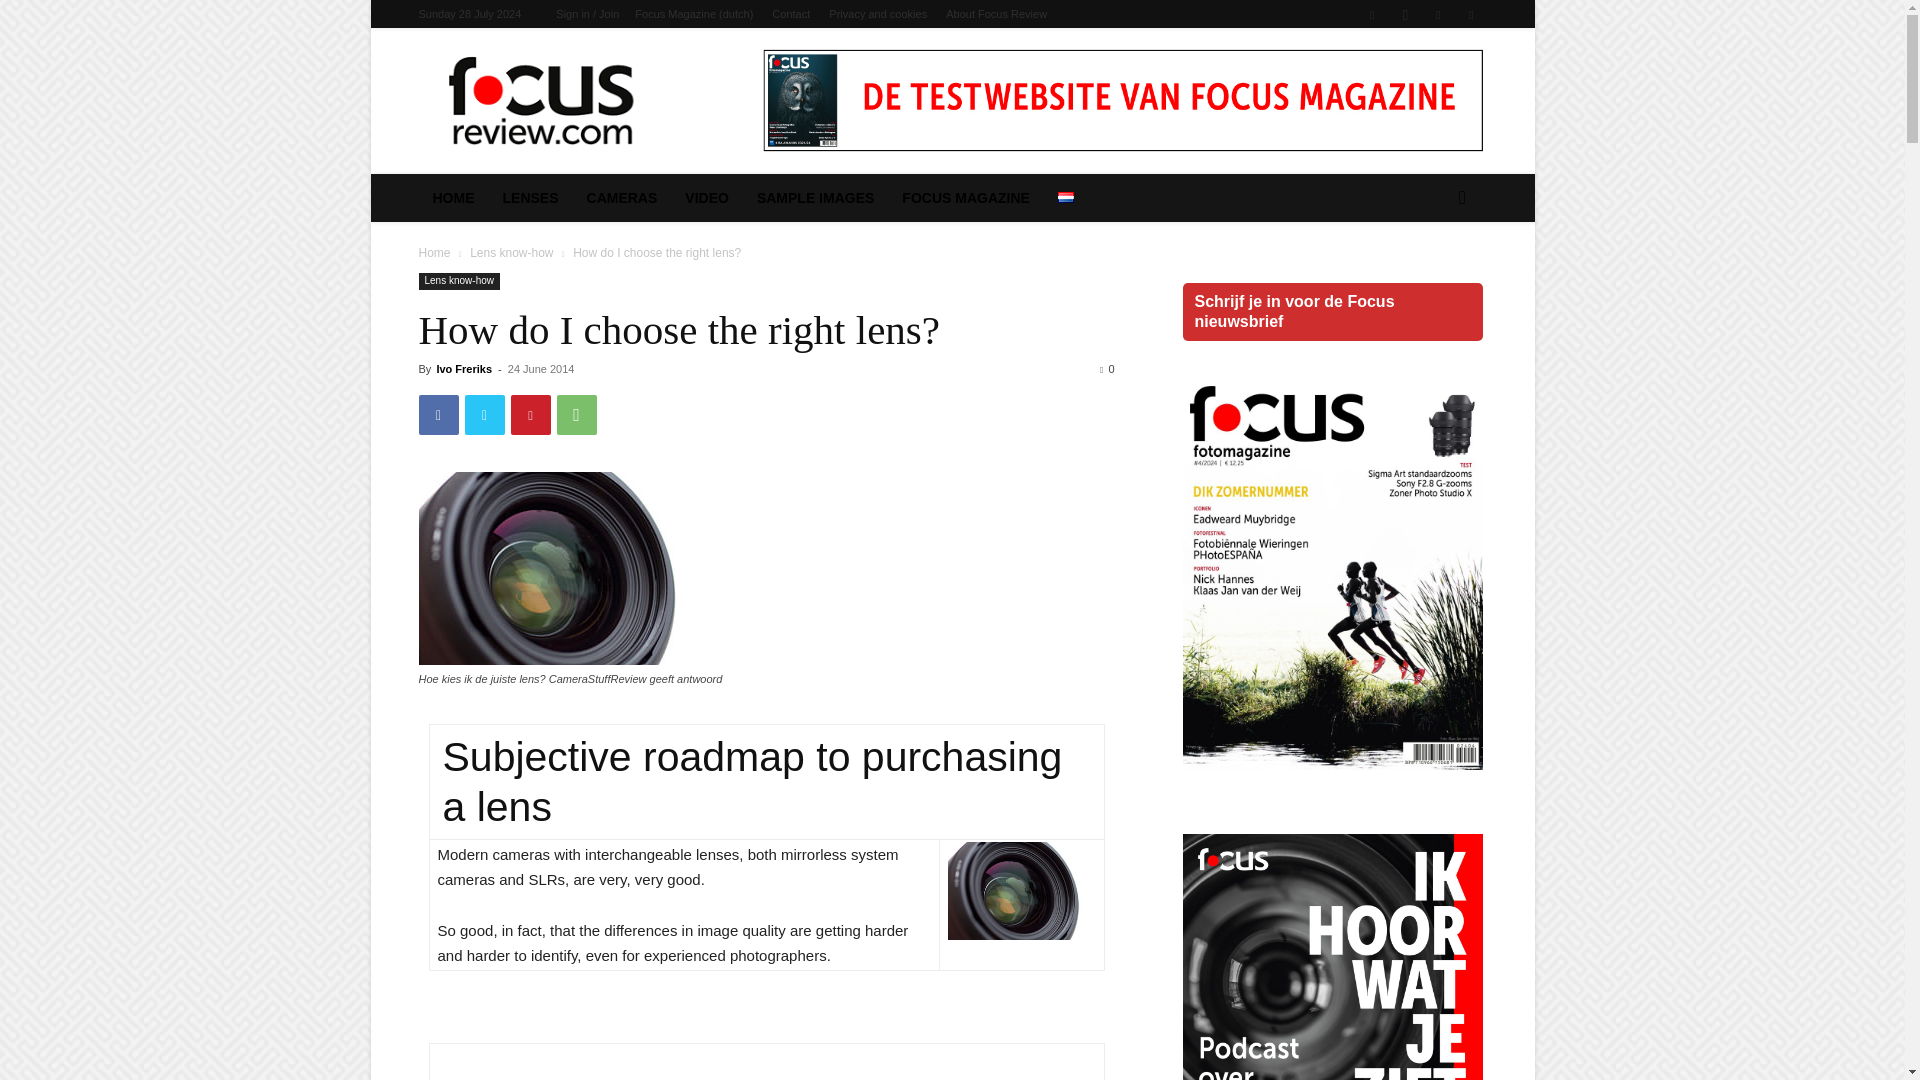  I want to click on logo focus-review.com, so click(588, 100).